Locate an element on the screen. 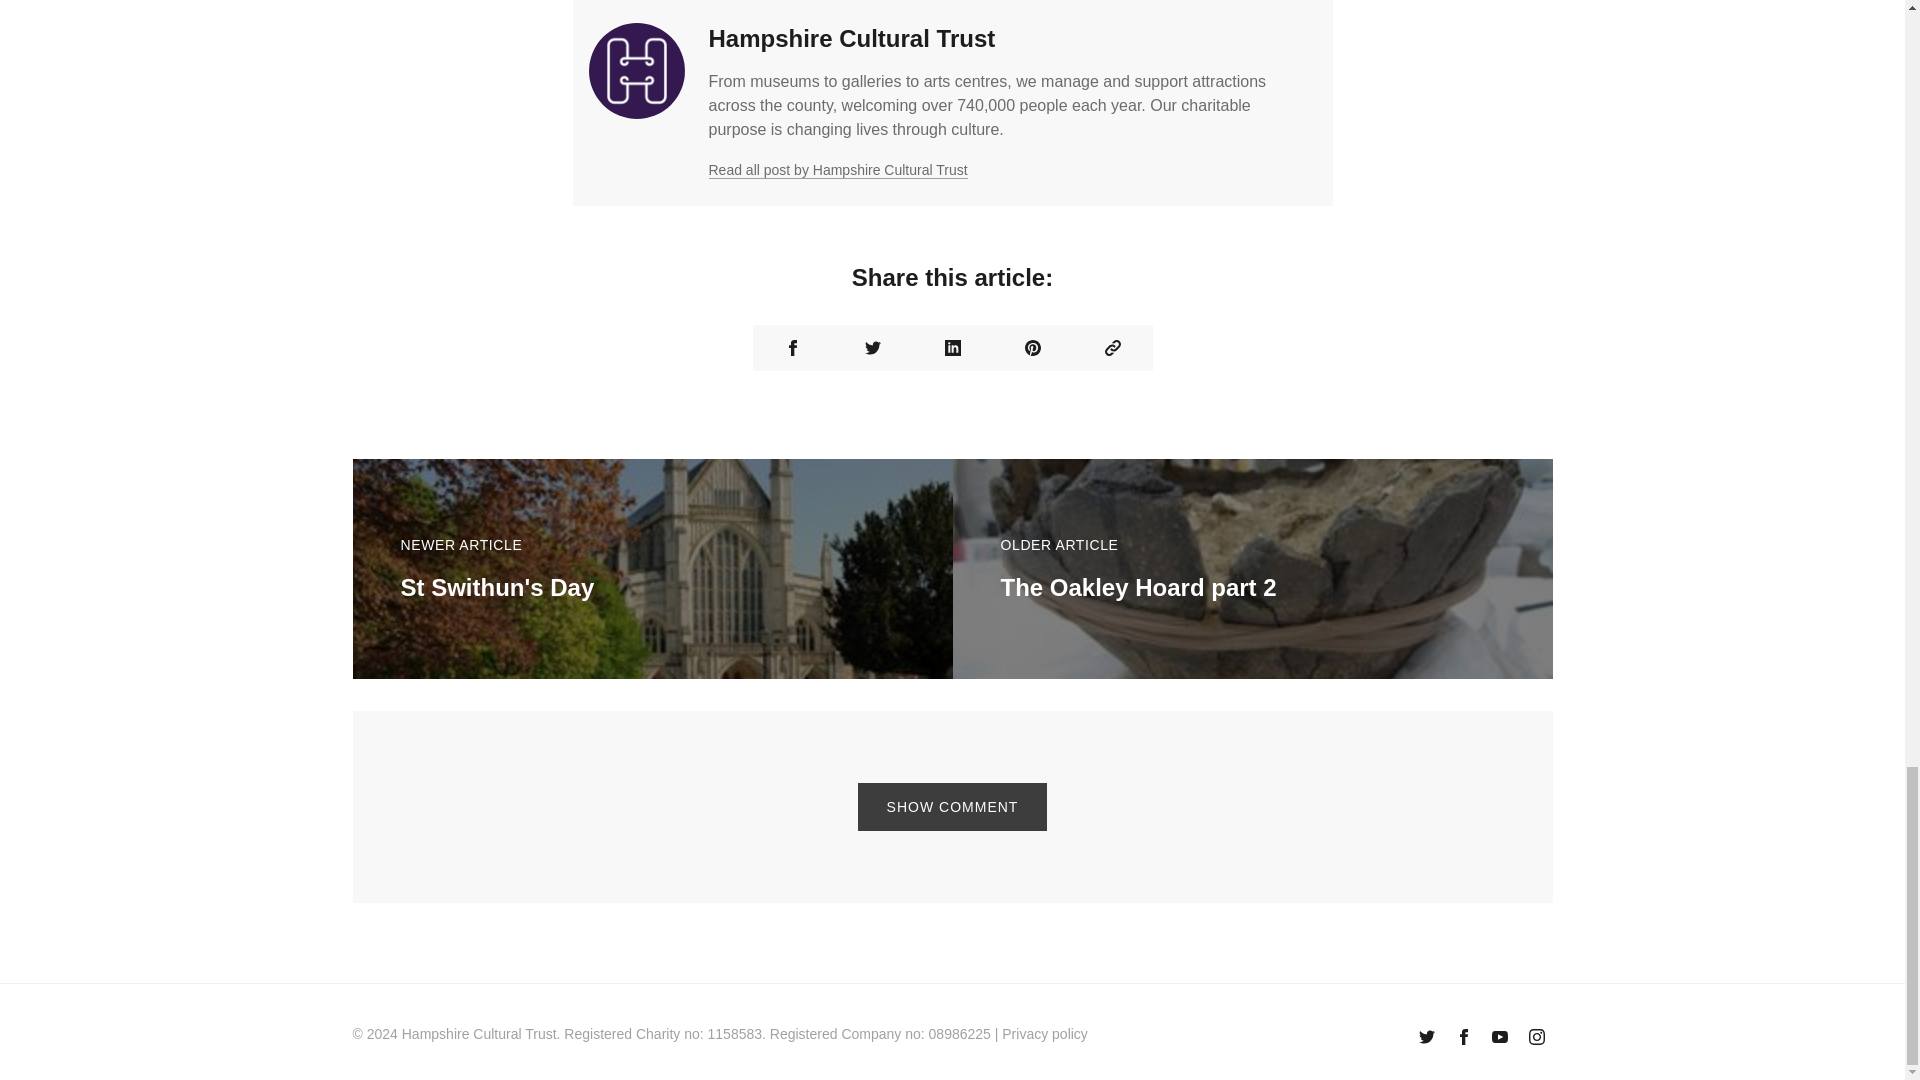  Hampshire Cultural Trust is located at coordinates (478, 1034).